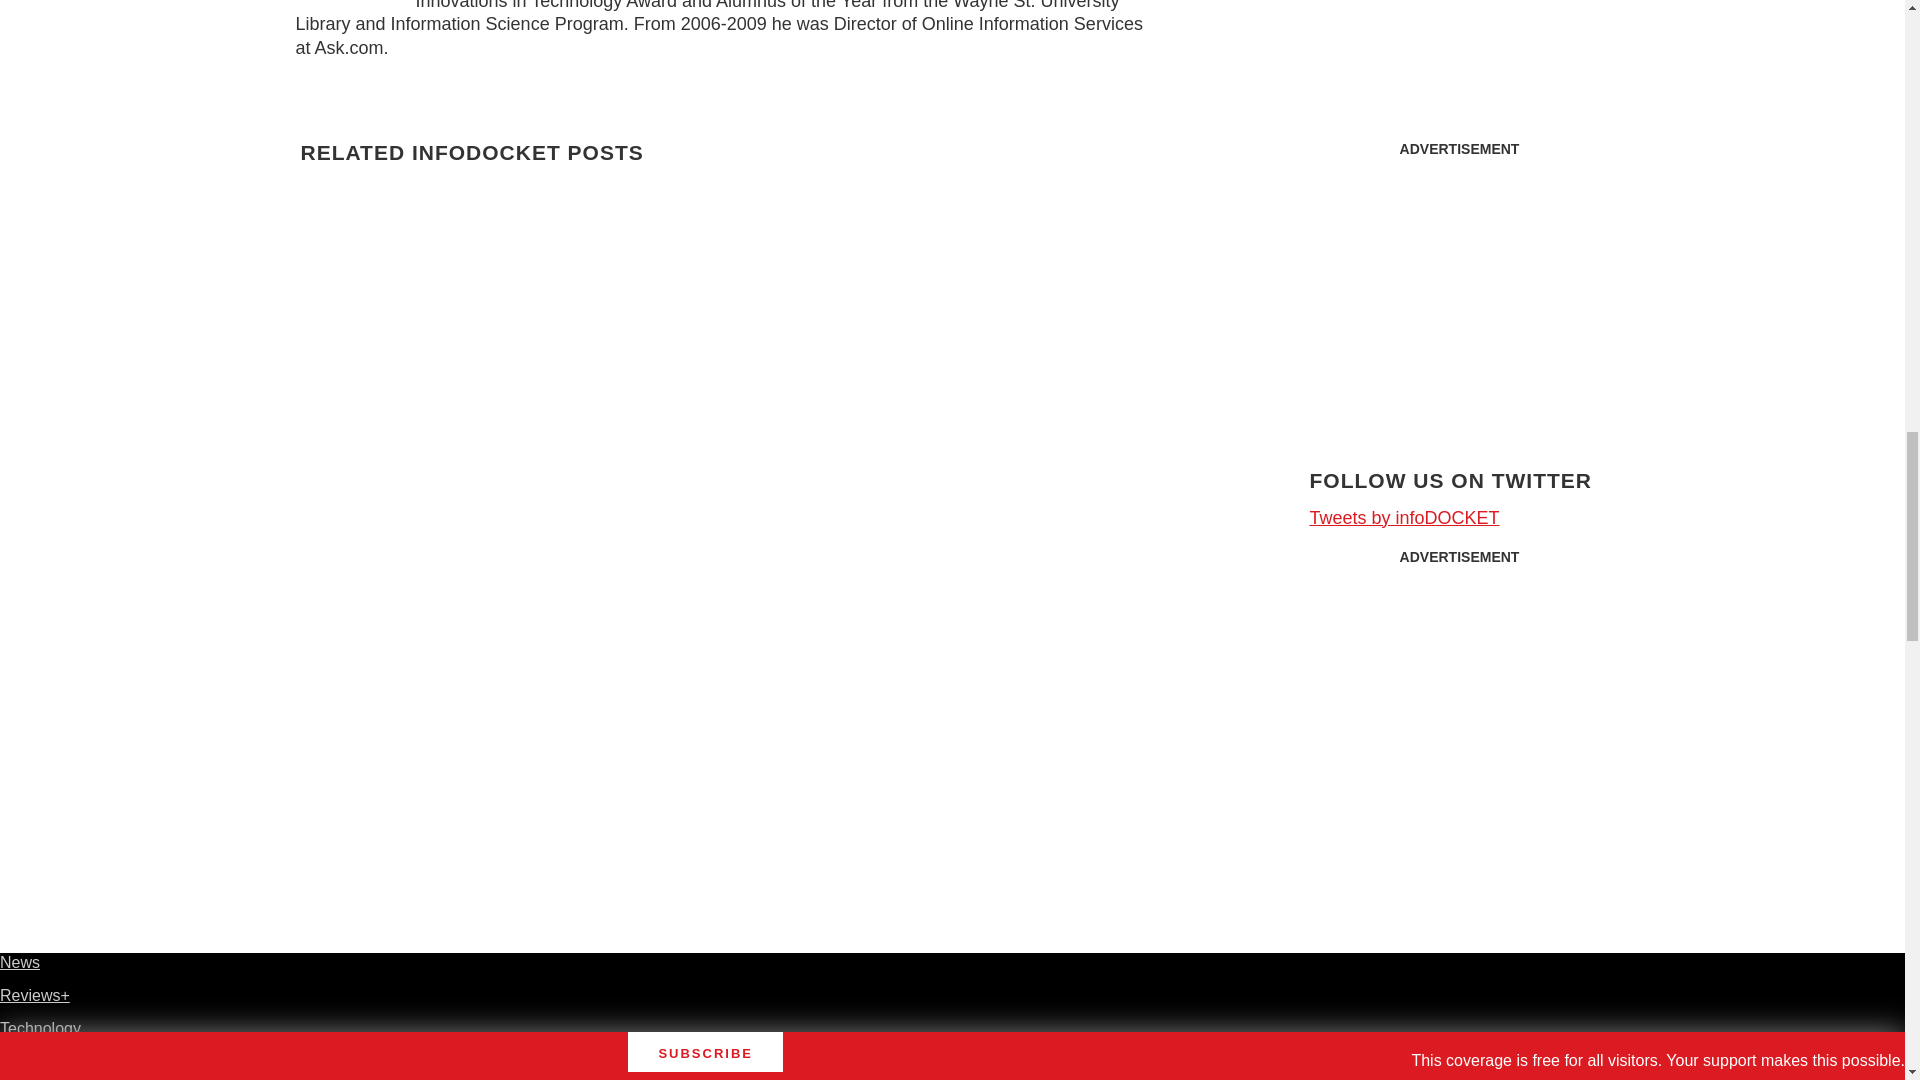 The height and width of the screenshot is (1080, 1920). I want to click on 3rd party ad content, so click(1460, 292).